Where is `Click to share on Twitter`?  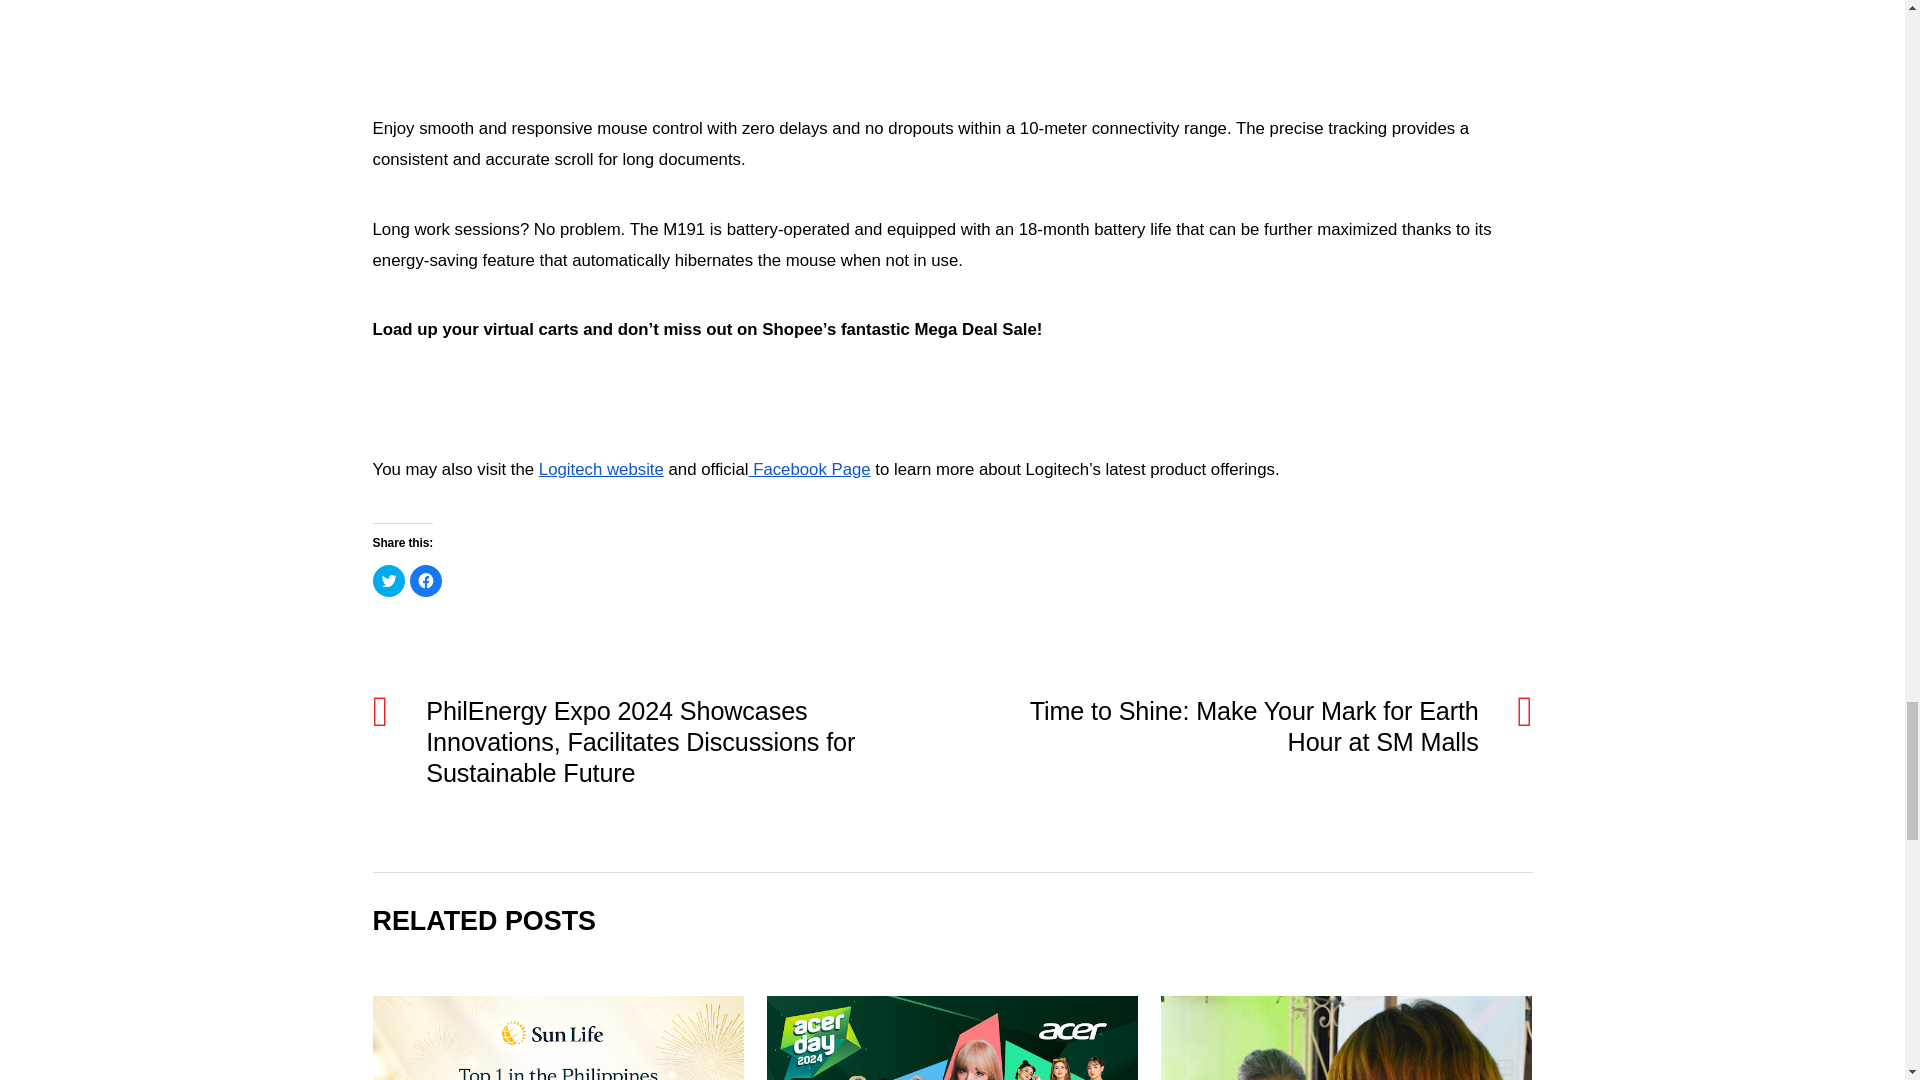
Click to share on Twitter is located at coordinates (388, 580).